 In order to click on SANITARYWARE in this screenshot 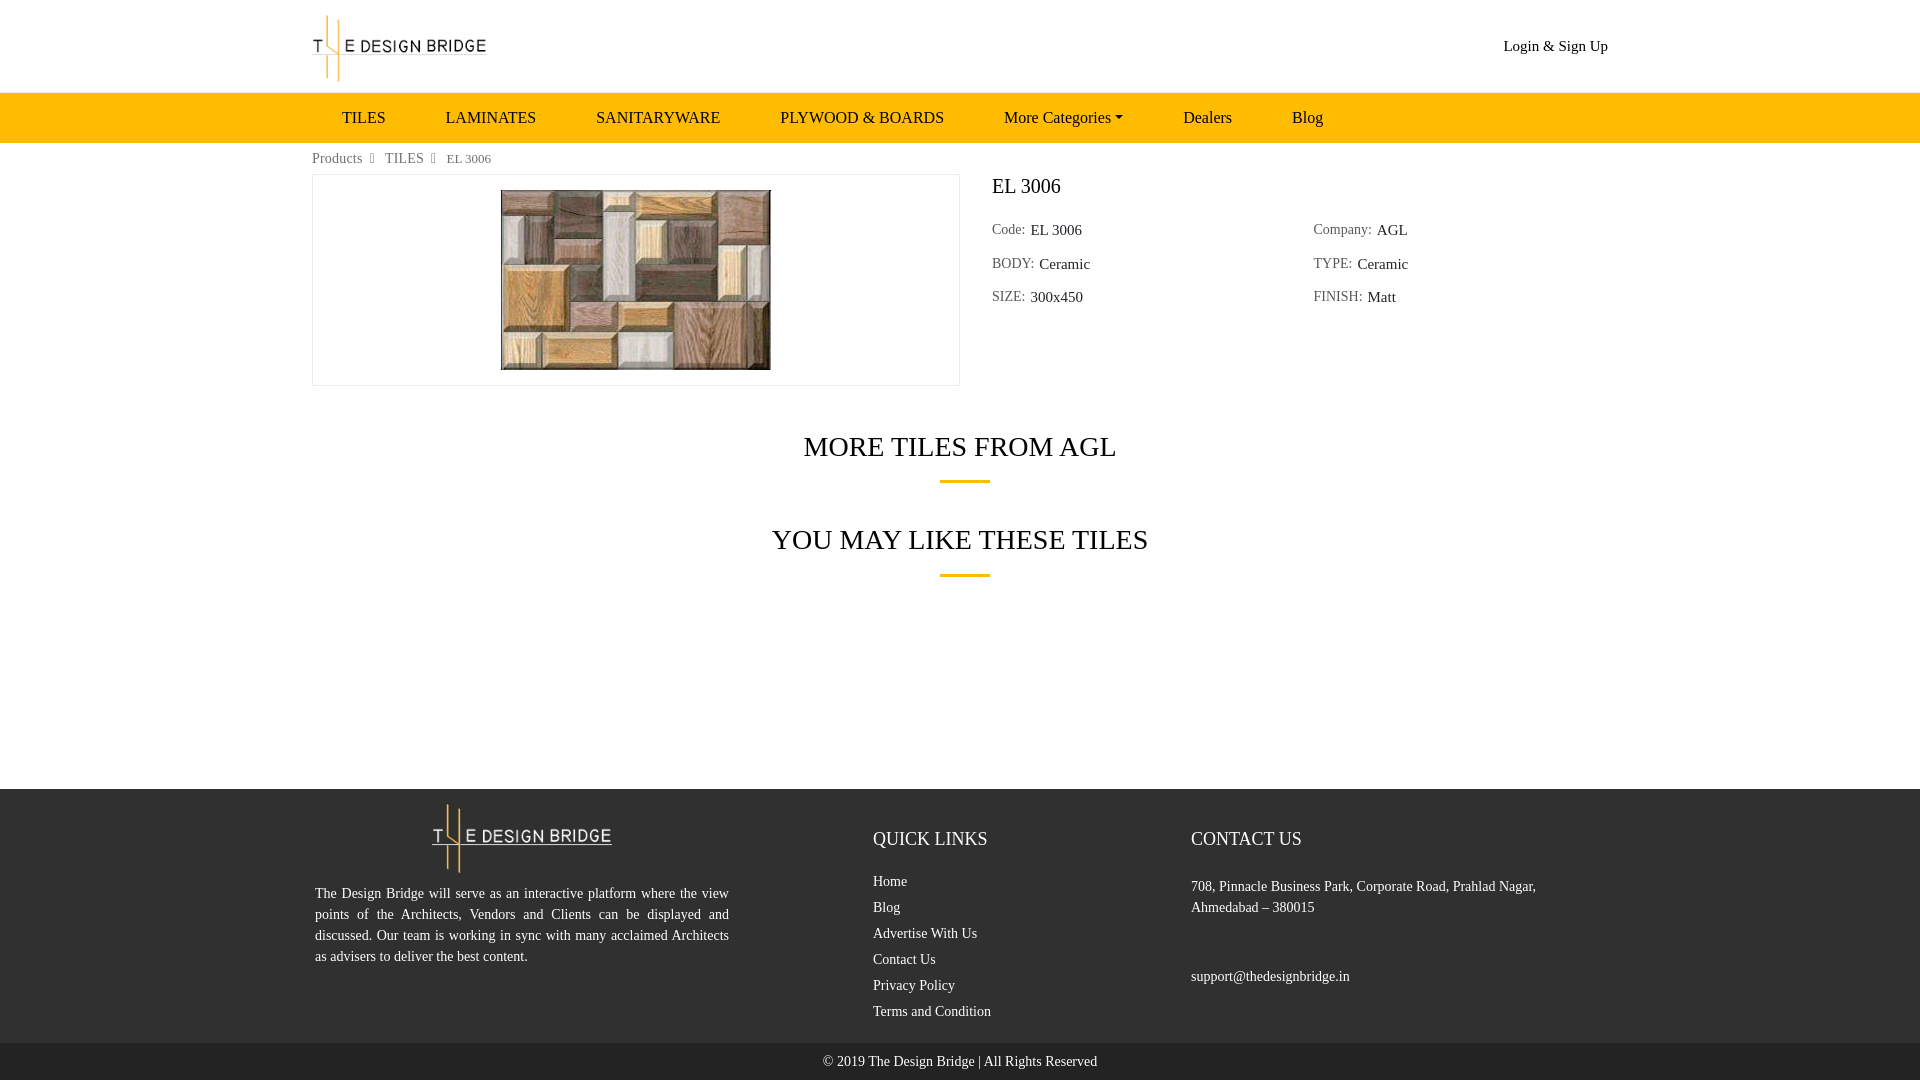, I will do `click(657, 117)`.